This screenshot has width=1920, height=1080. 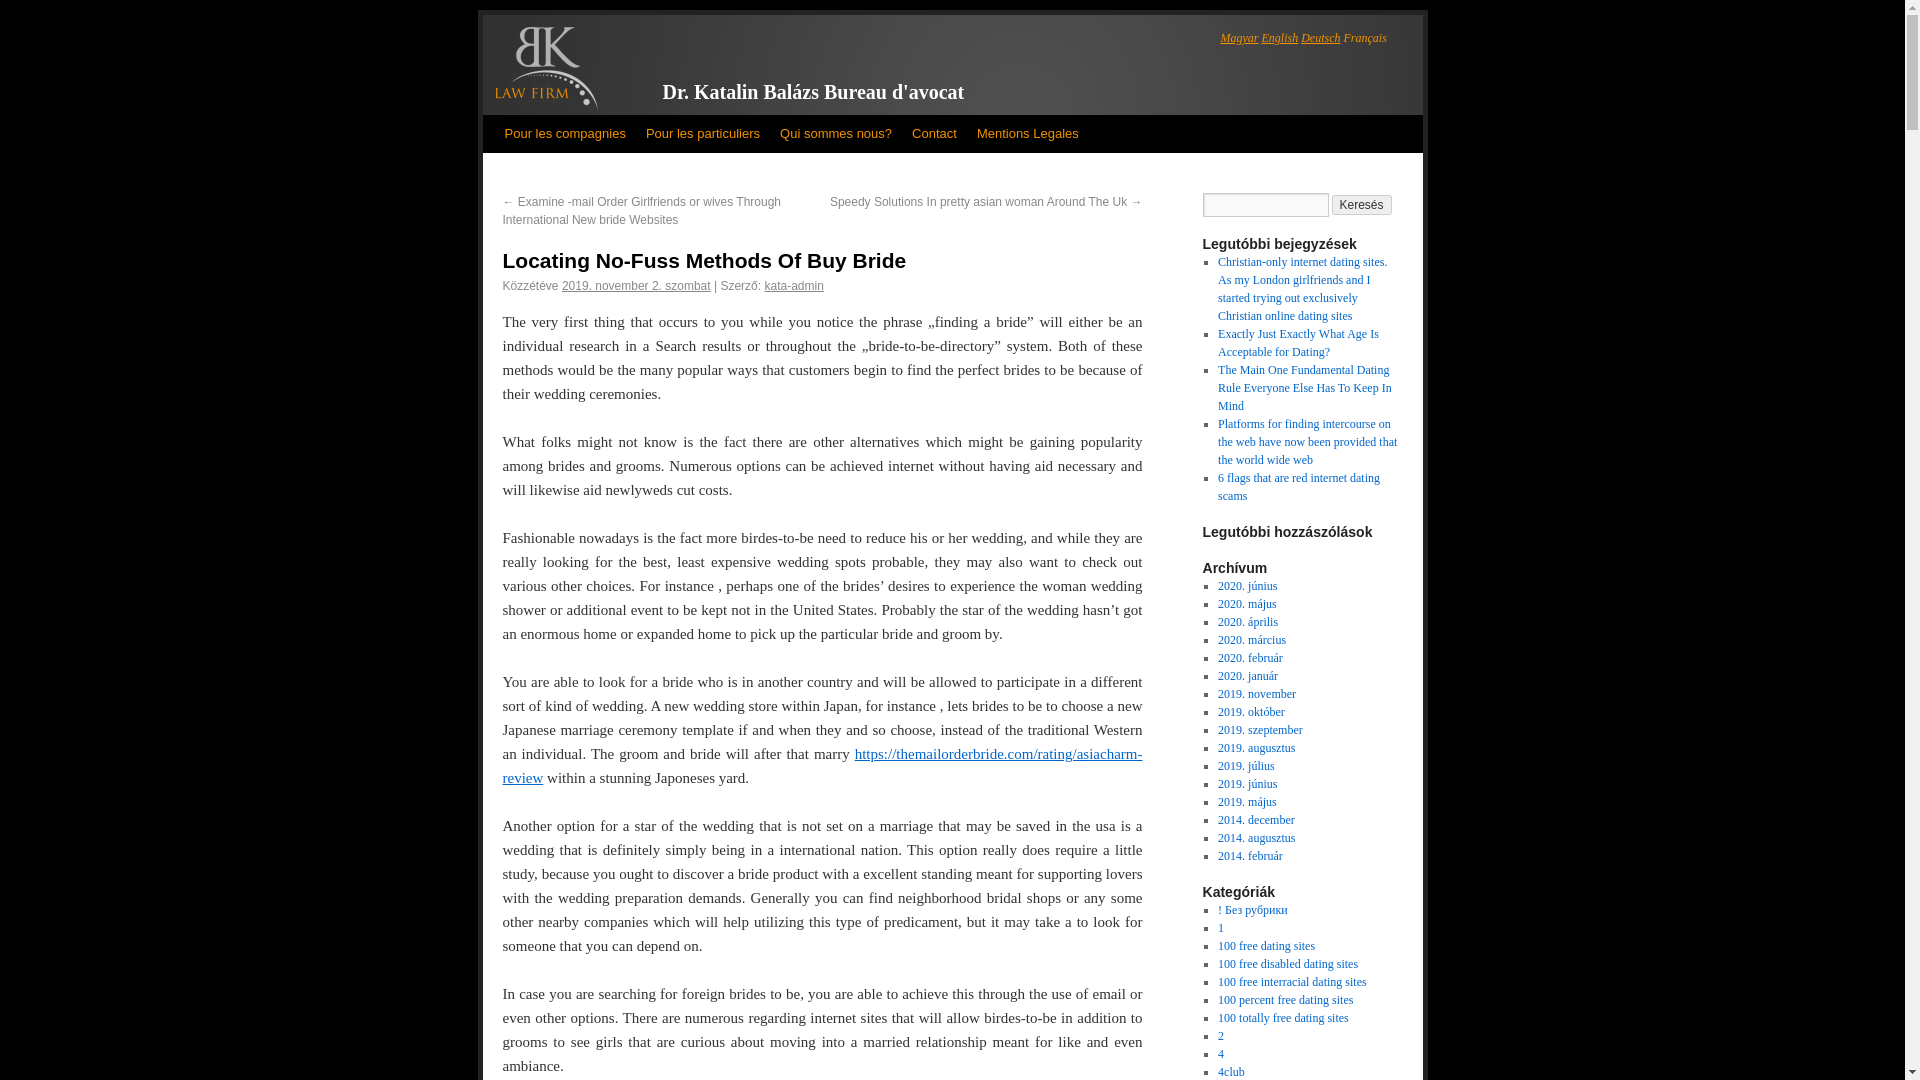 I want to click on kata-admin, so click(x=794, y=285).